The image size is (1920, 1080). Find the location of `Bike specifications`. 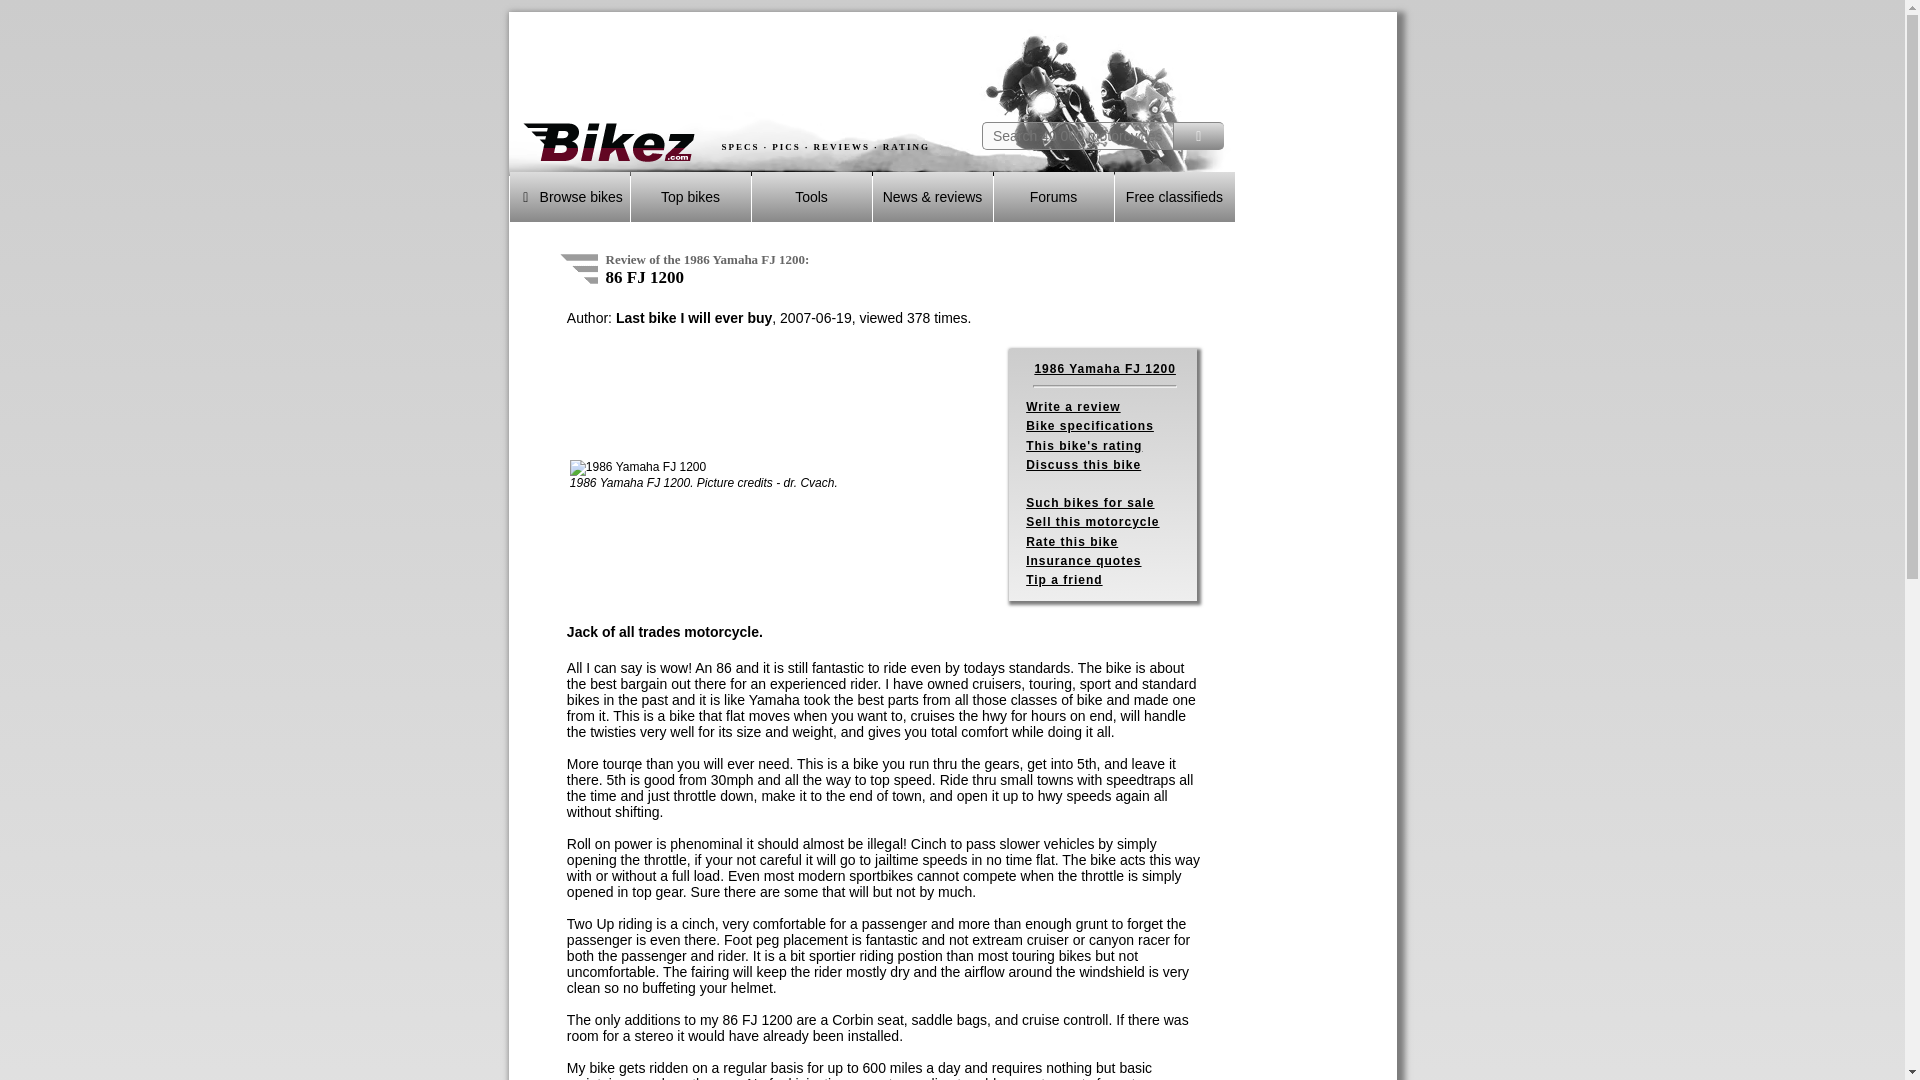

Bike specifications is located at coordinates (1089, 426).